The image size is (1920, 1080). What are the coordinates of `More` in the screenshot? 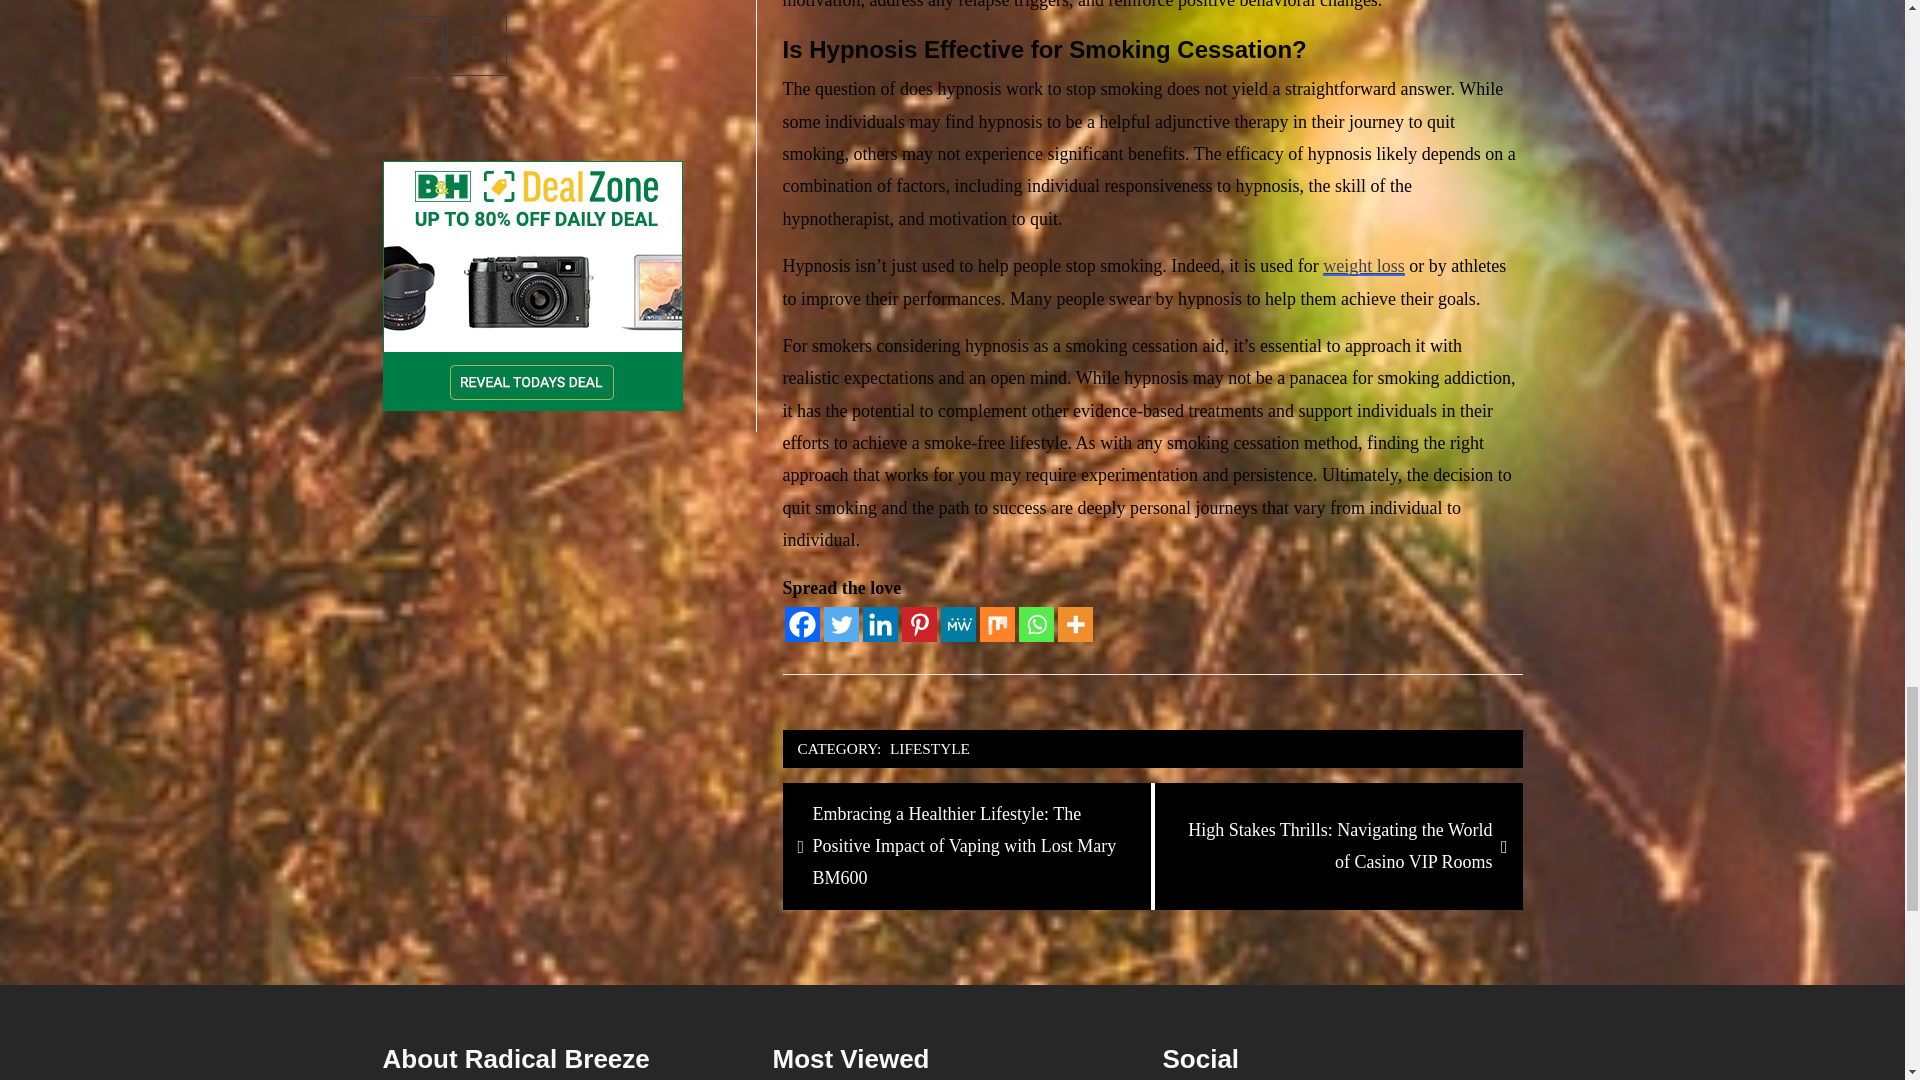 It's located at (1074, 624).